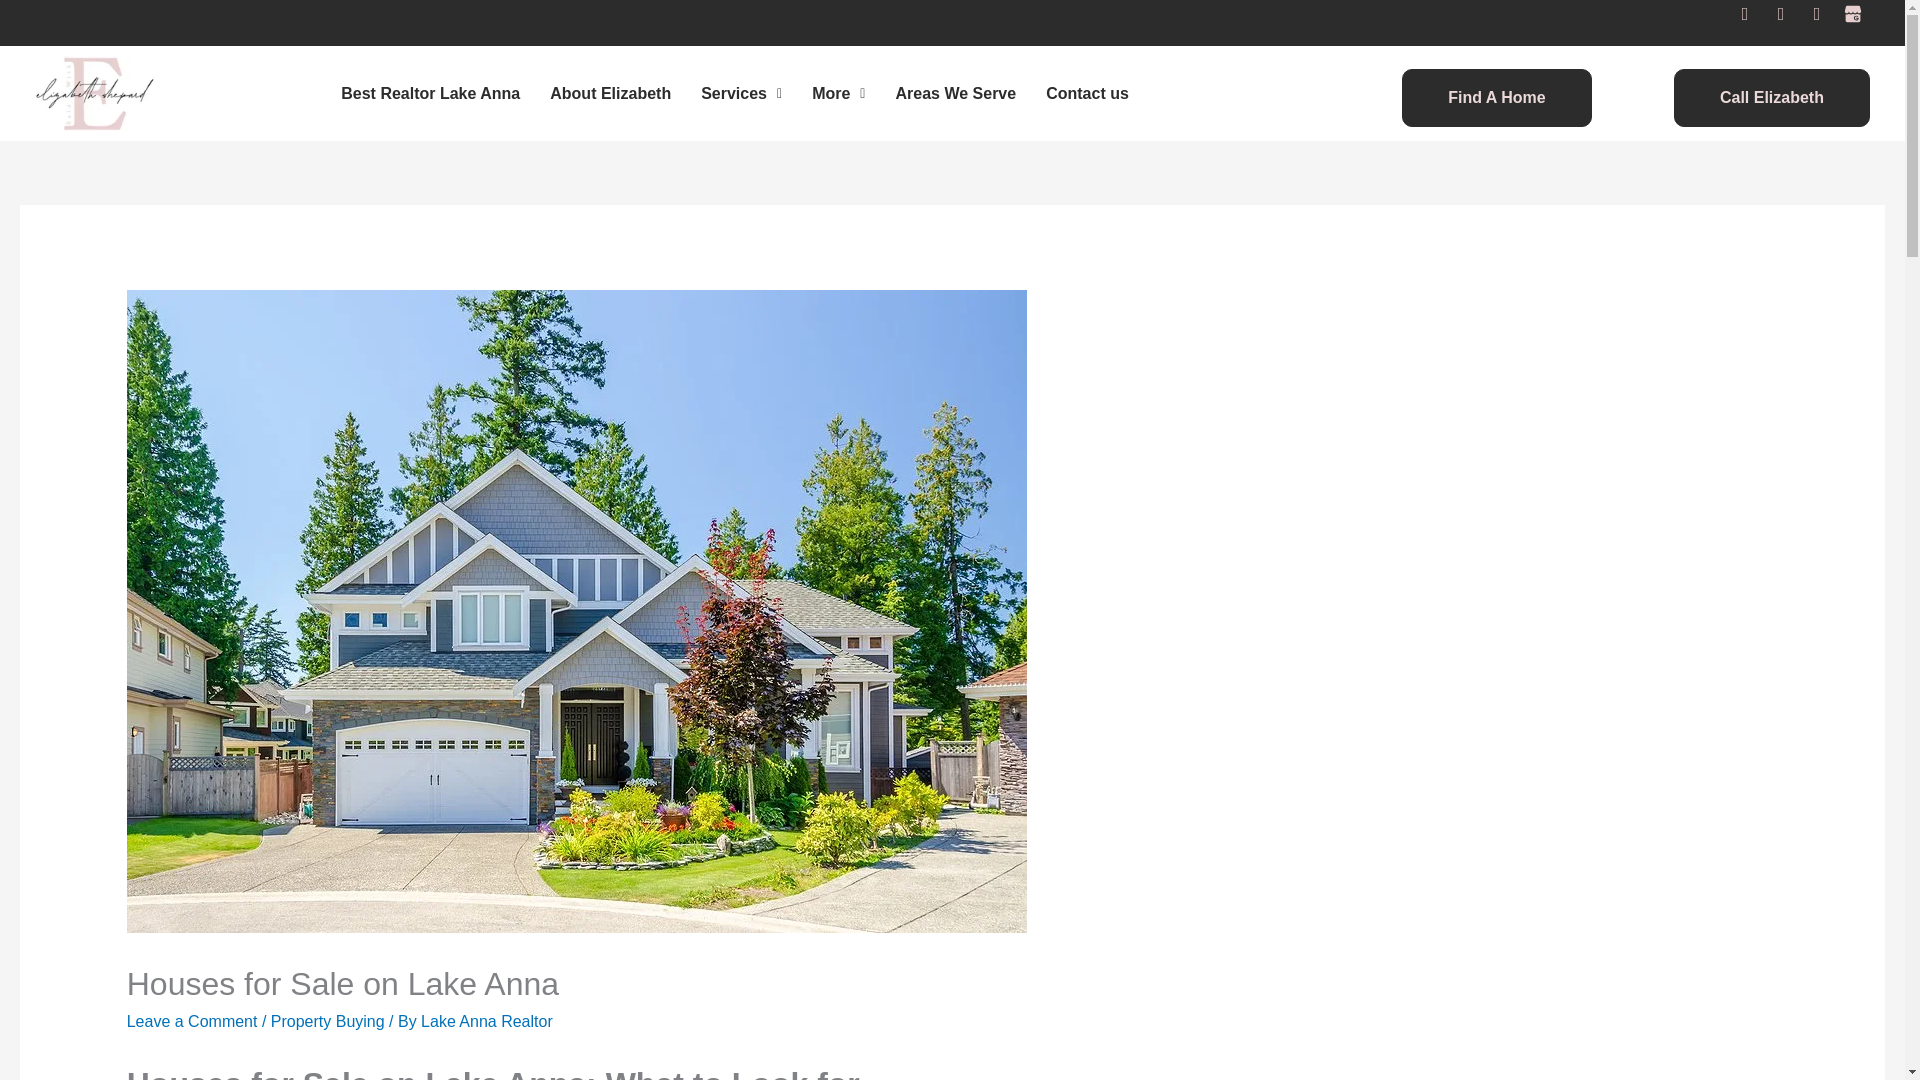 The width and height of the screenshot is (1920, 1080). What do you see at coordinates (486, 1022) in the screenshot?
I see `View all posts by Lake Anna Realtor` at bounding box center [486, 1022].